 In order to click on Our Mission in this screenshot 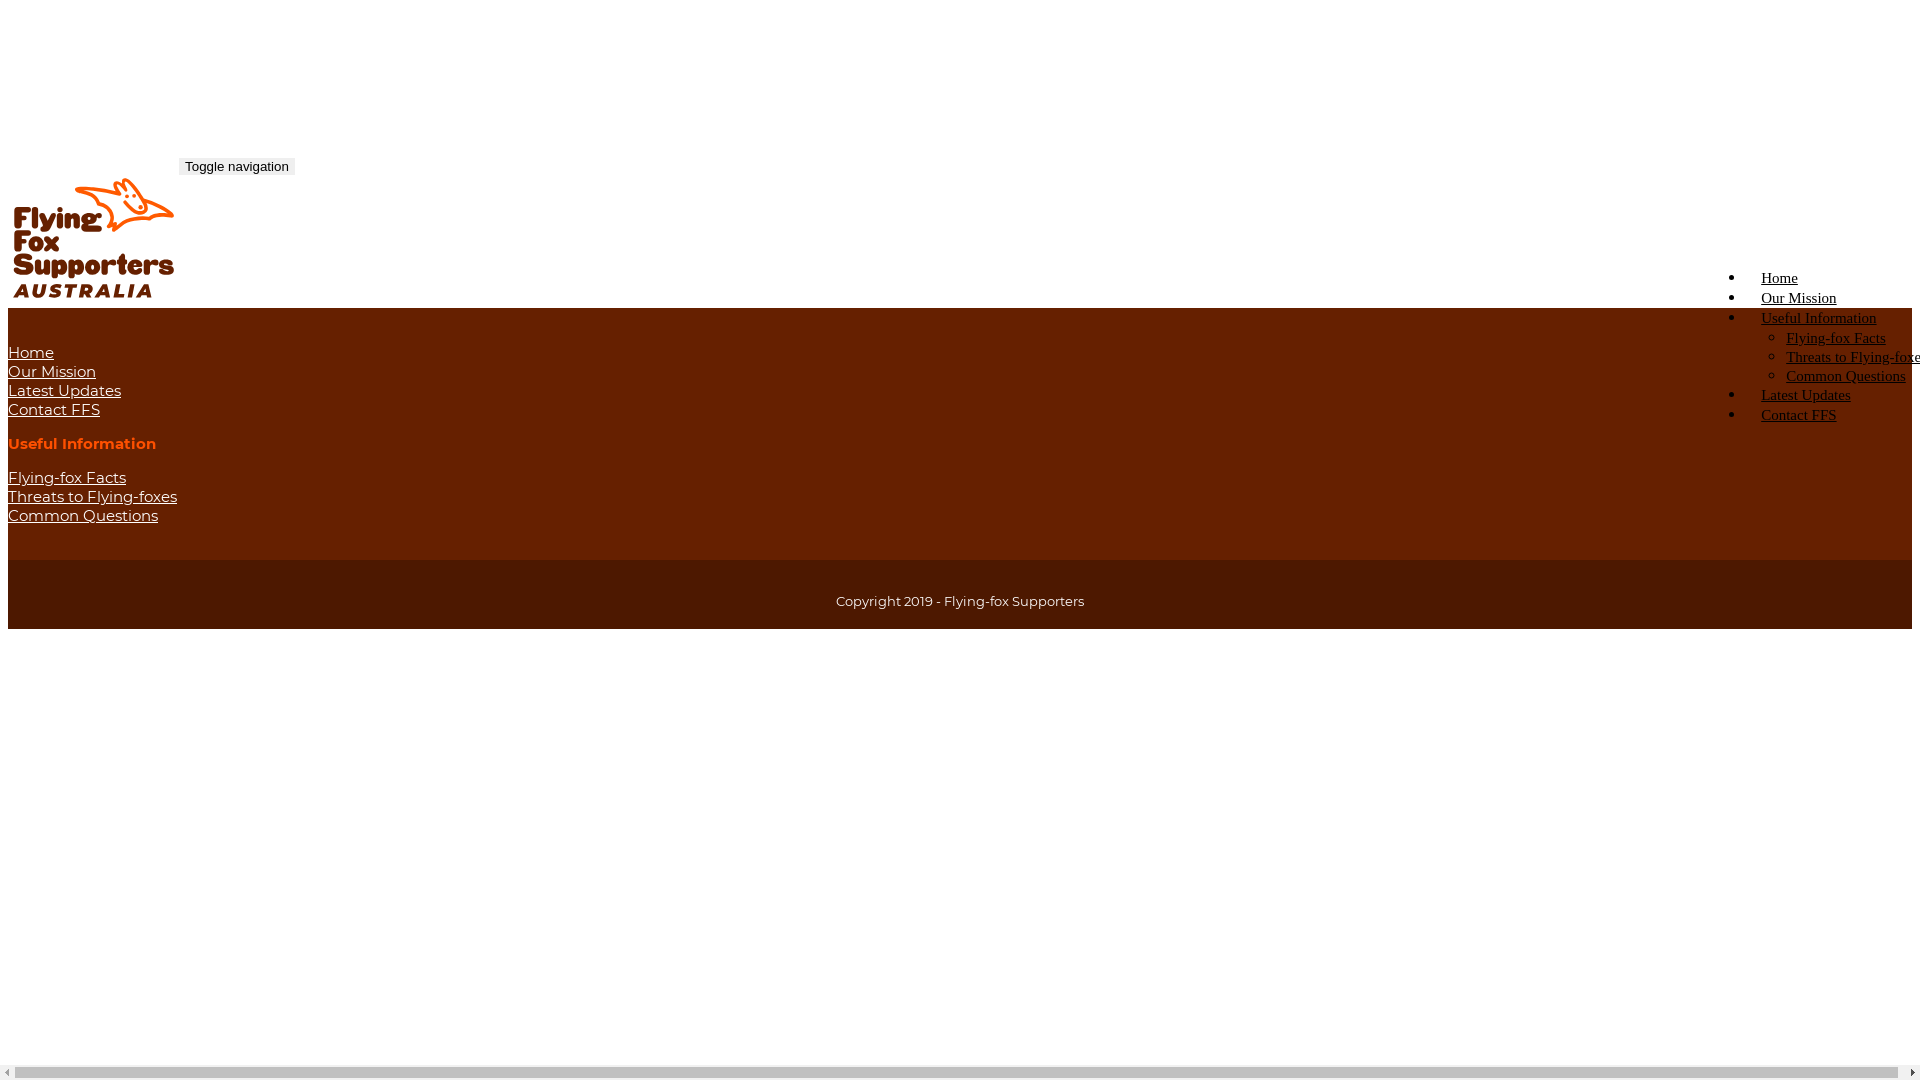, I will do `click(1798, 298)`.